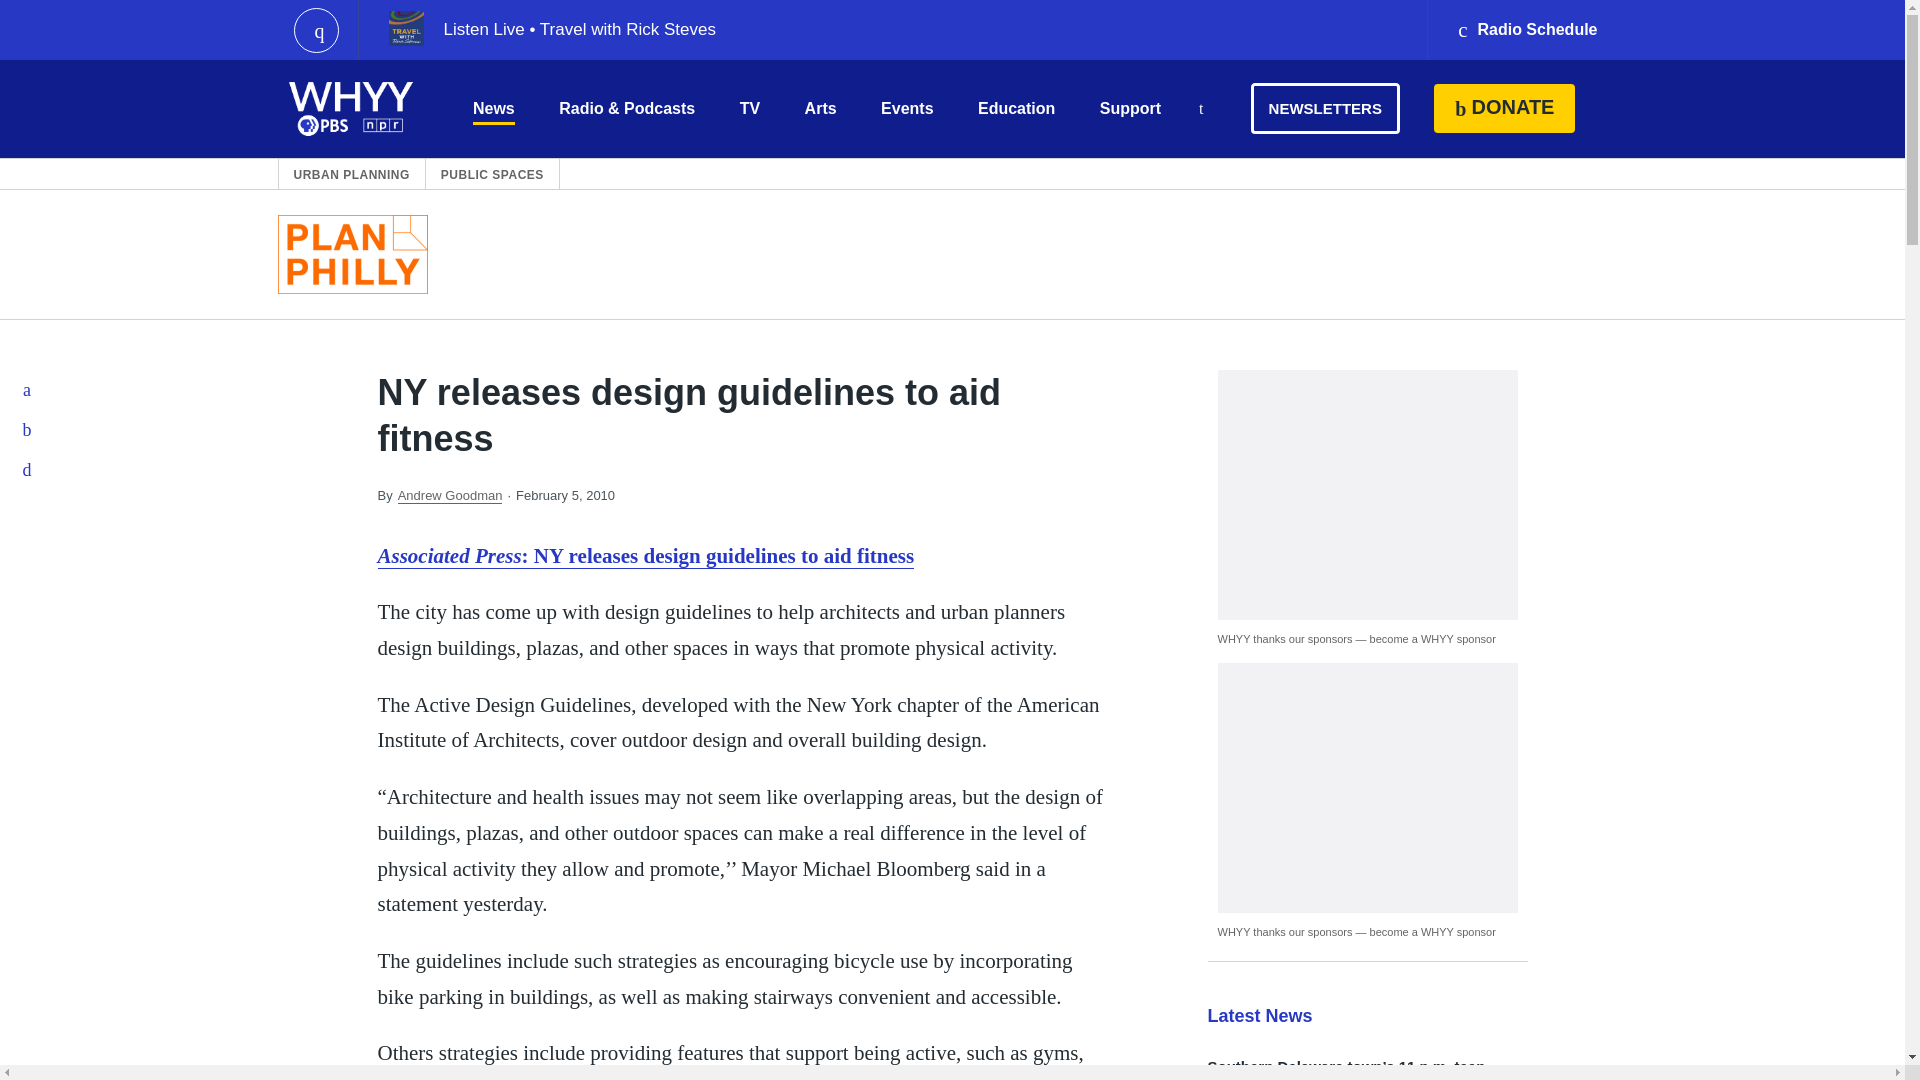 Image resolution: width=1920 pixels, height=1080 pixels. What do you see at coordinates (28, 390) in the screenshot?
I see `Facebook` at bounding box center [28, 390].